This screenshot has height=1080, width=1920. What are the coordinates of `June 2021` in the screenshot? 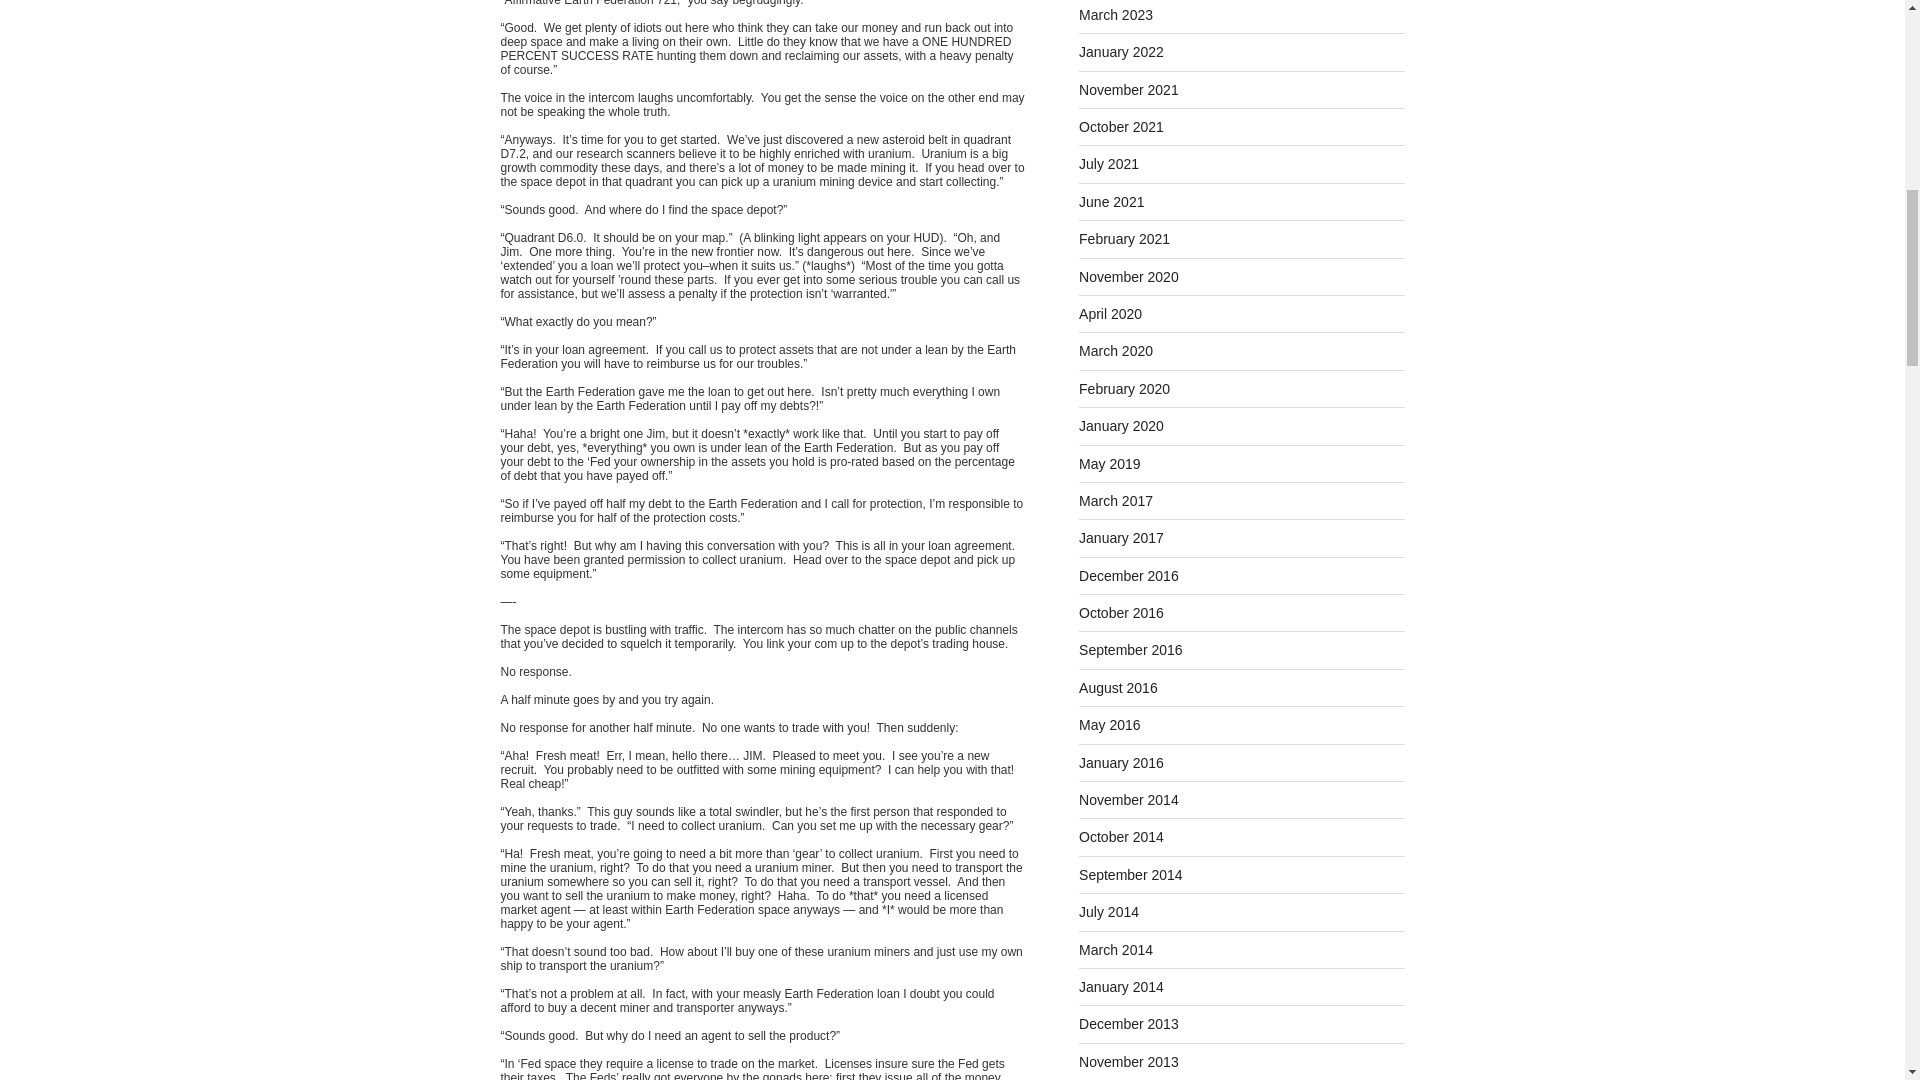 It's located at (1112, 202).